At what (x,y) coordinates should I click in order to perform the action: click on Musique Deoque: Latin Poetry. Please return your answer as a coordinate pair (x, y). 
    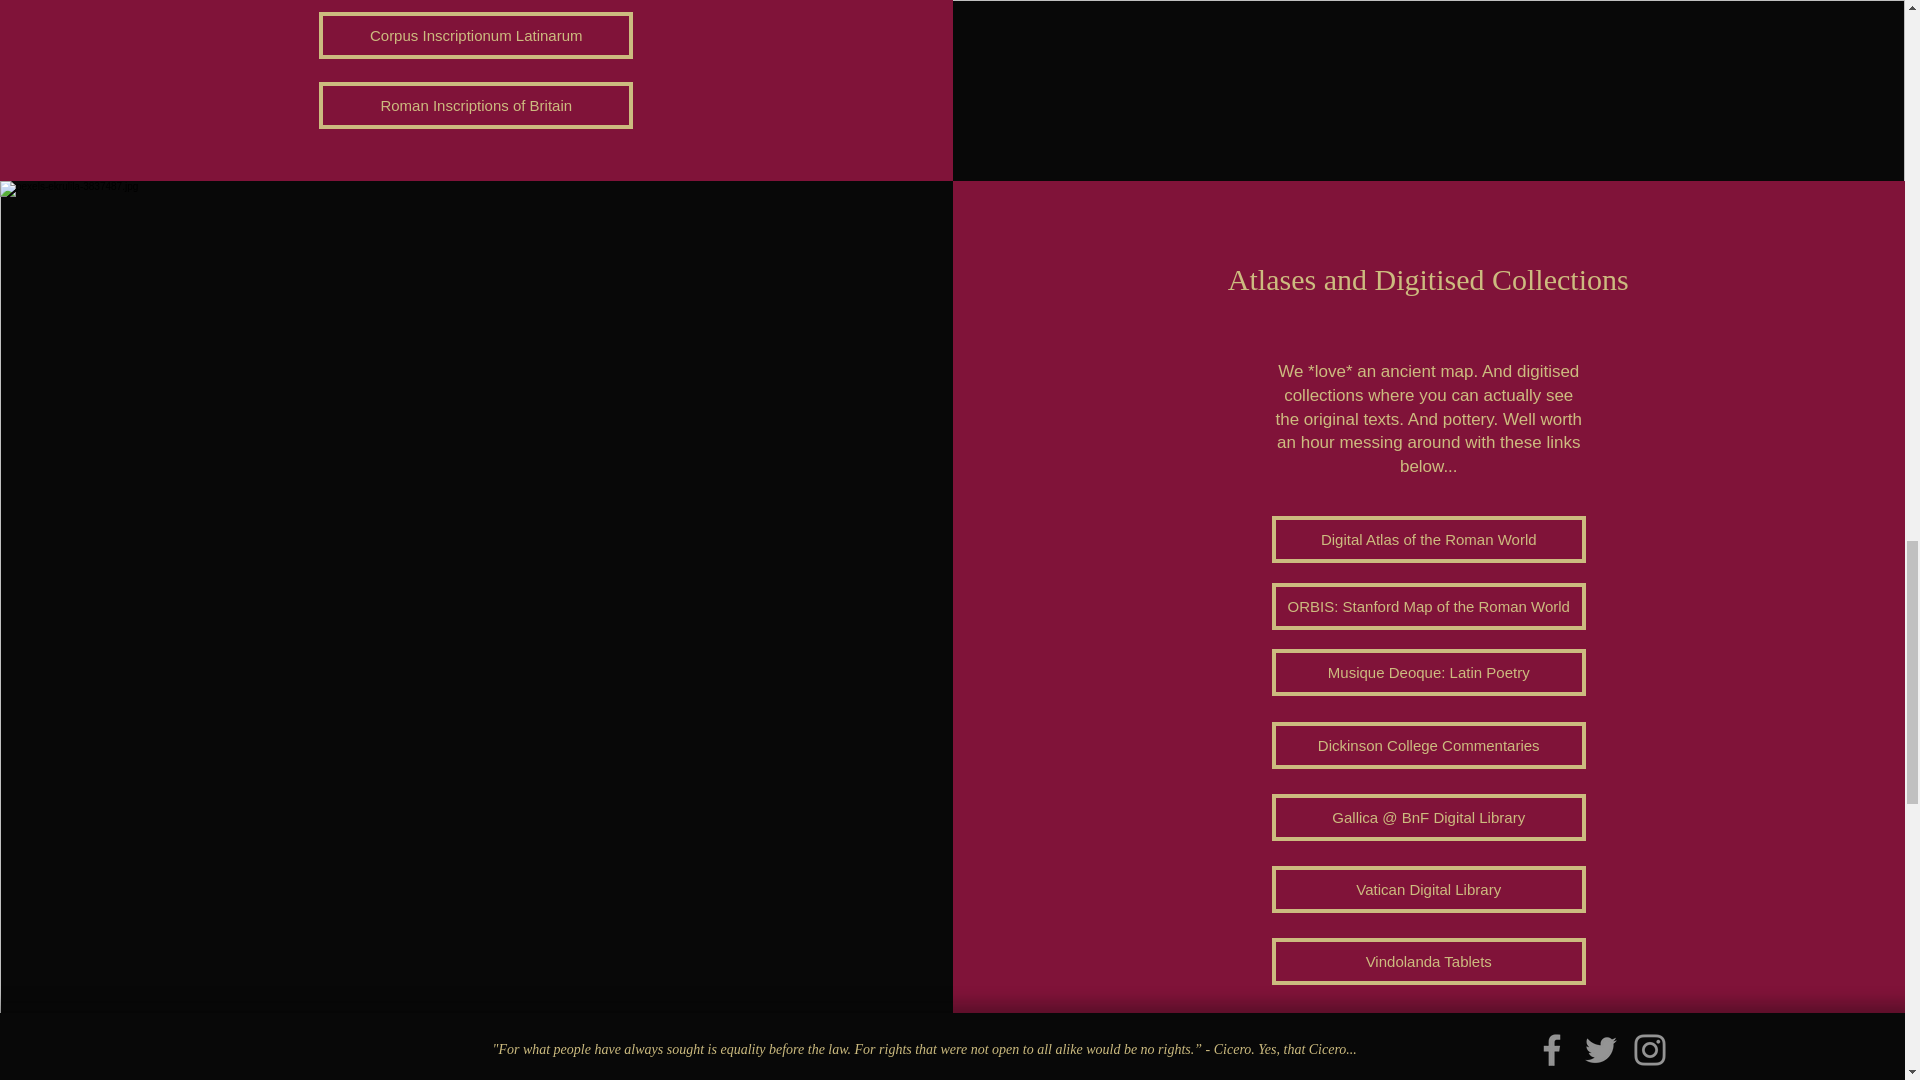
    Looking at the image, I should click on (1428, 672).